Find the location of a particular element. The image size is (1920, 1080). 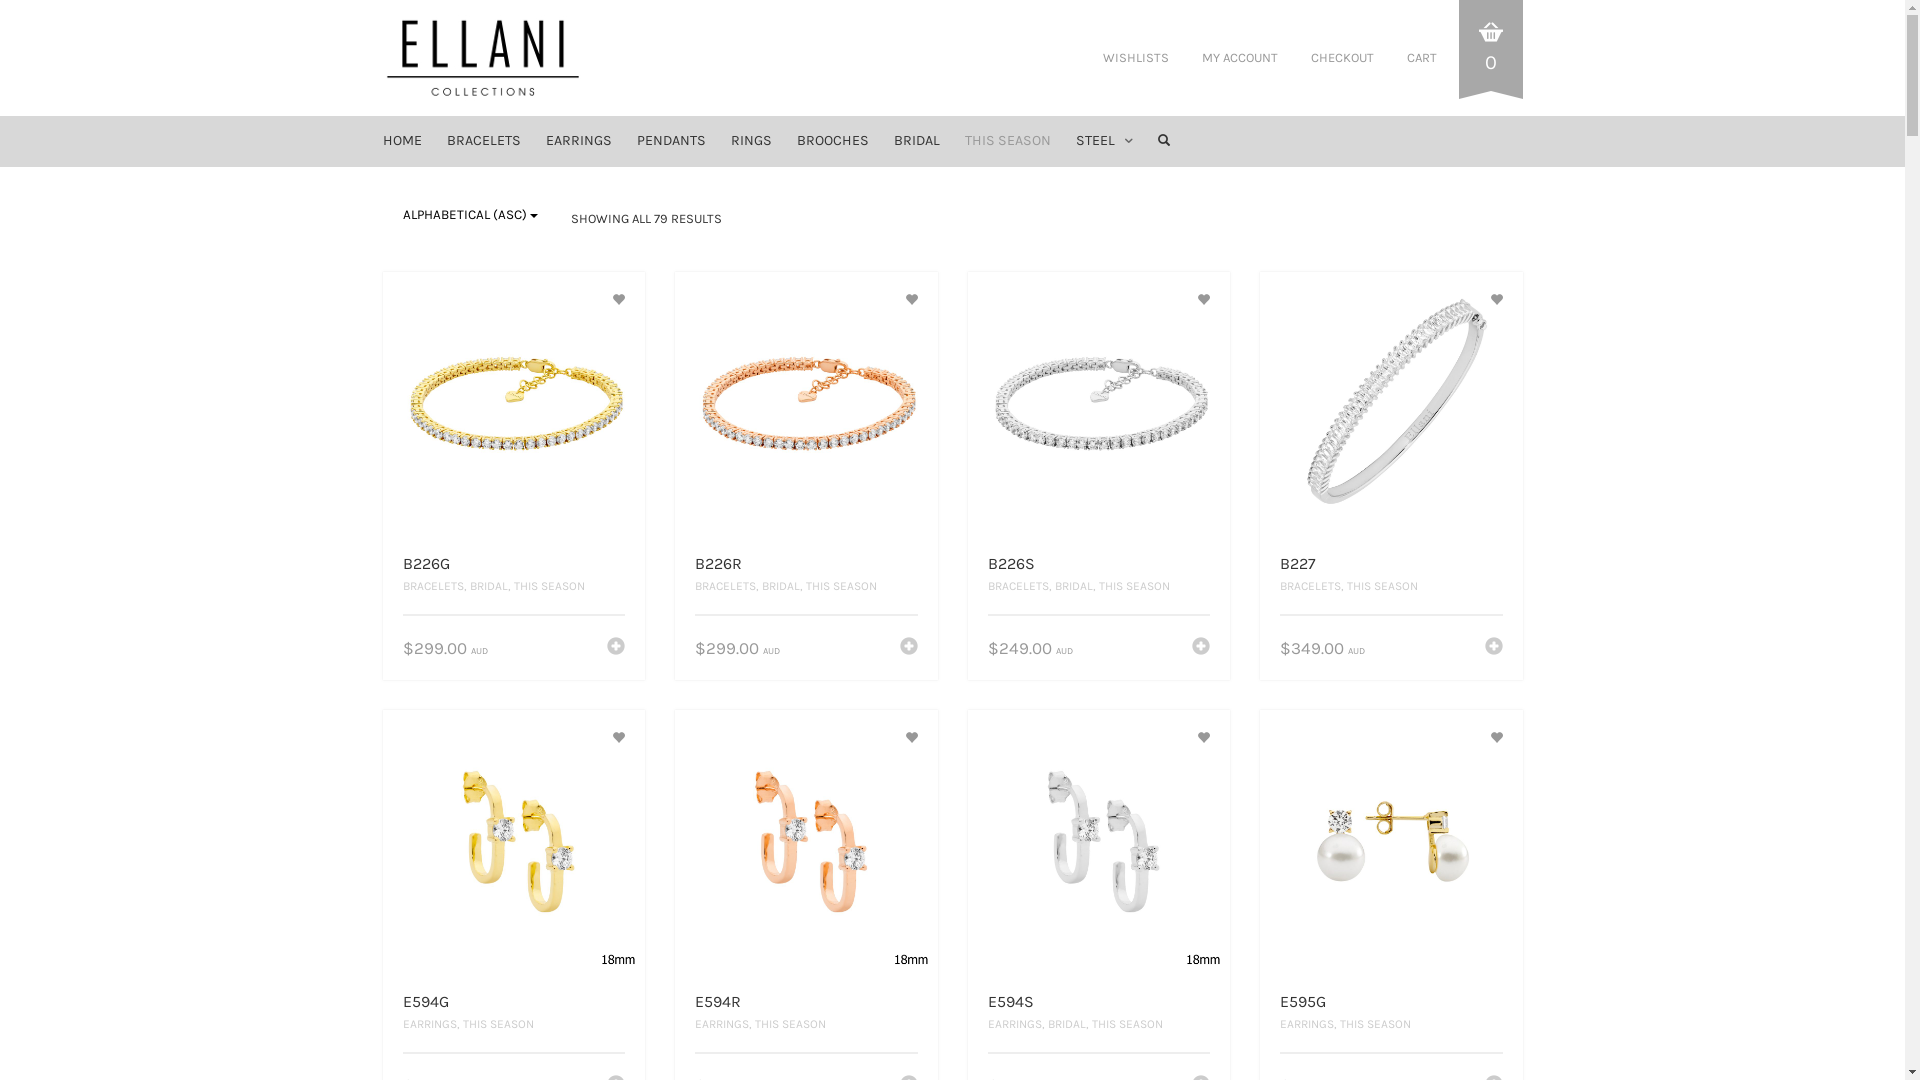

THIS SEASON is located at coordinates (1128, 1024).